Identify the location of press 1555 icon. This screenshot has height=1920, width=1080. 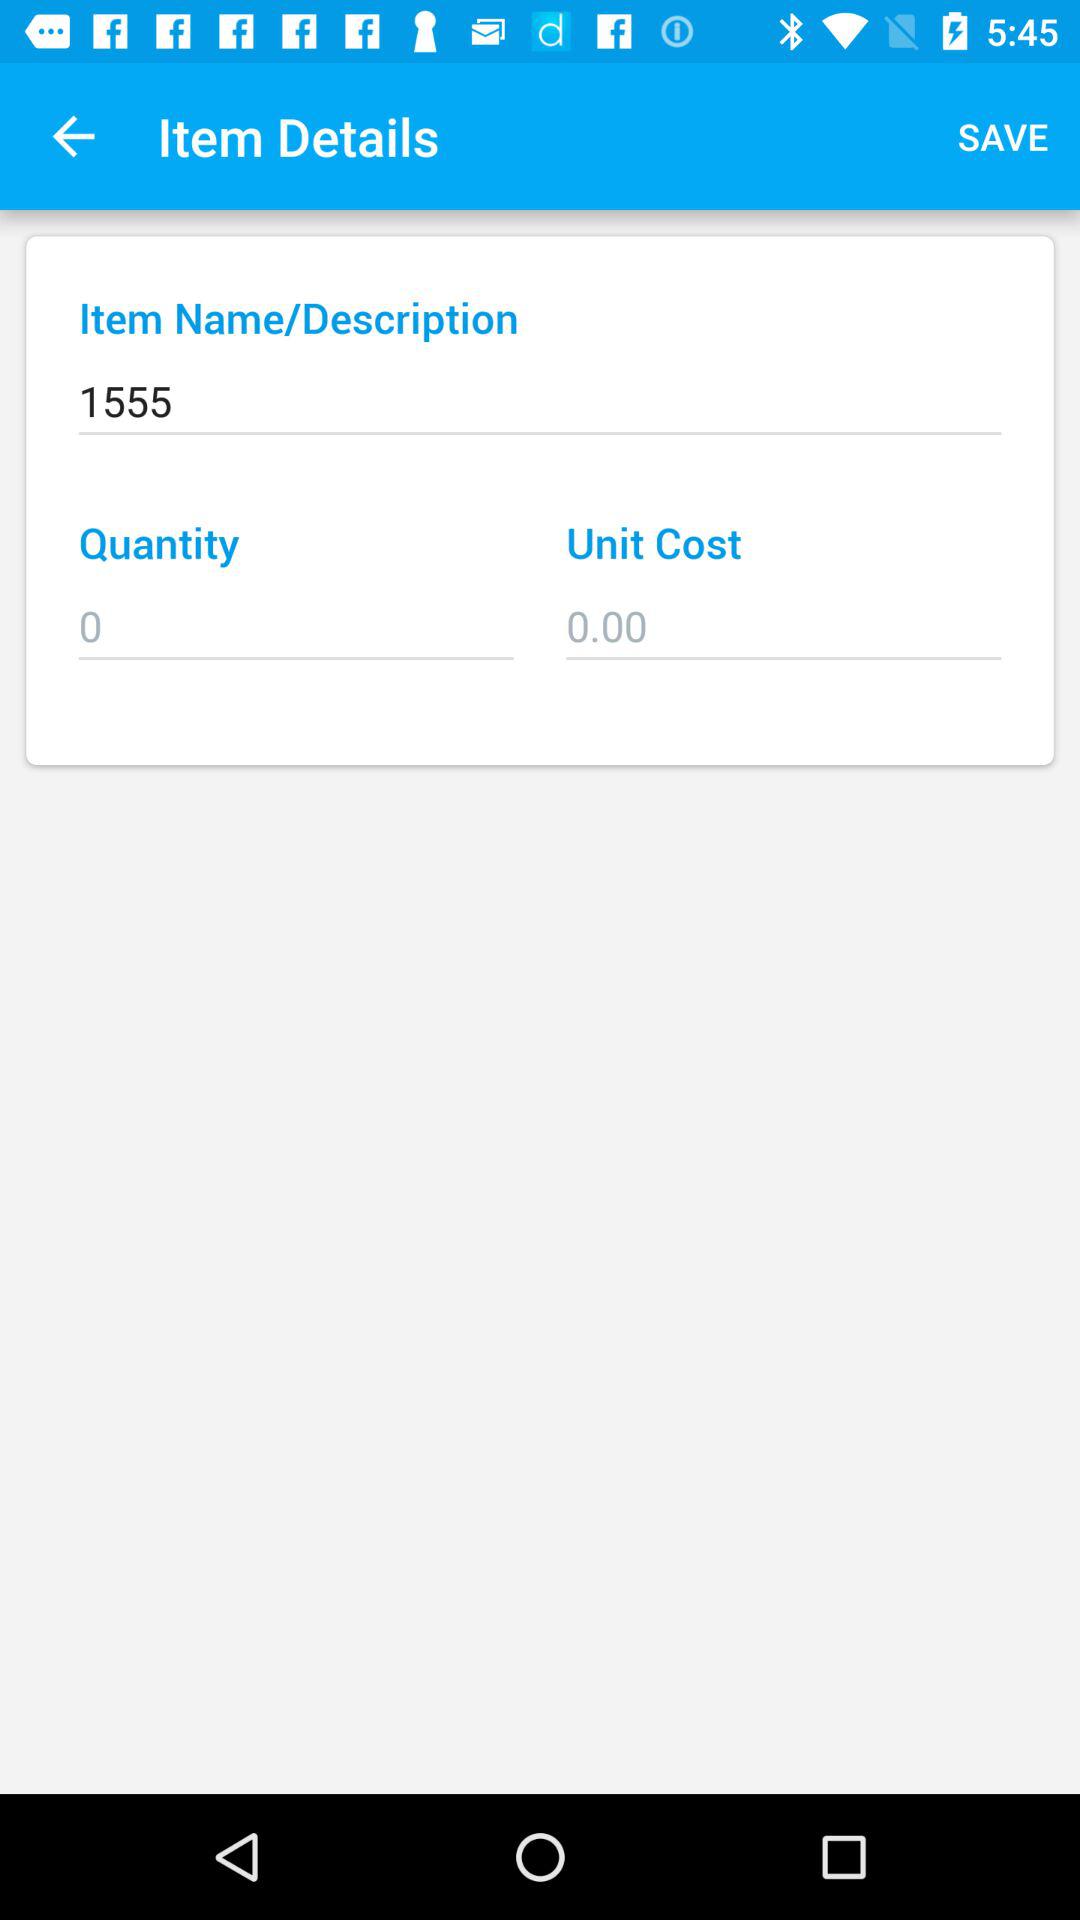
(540, 387).